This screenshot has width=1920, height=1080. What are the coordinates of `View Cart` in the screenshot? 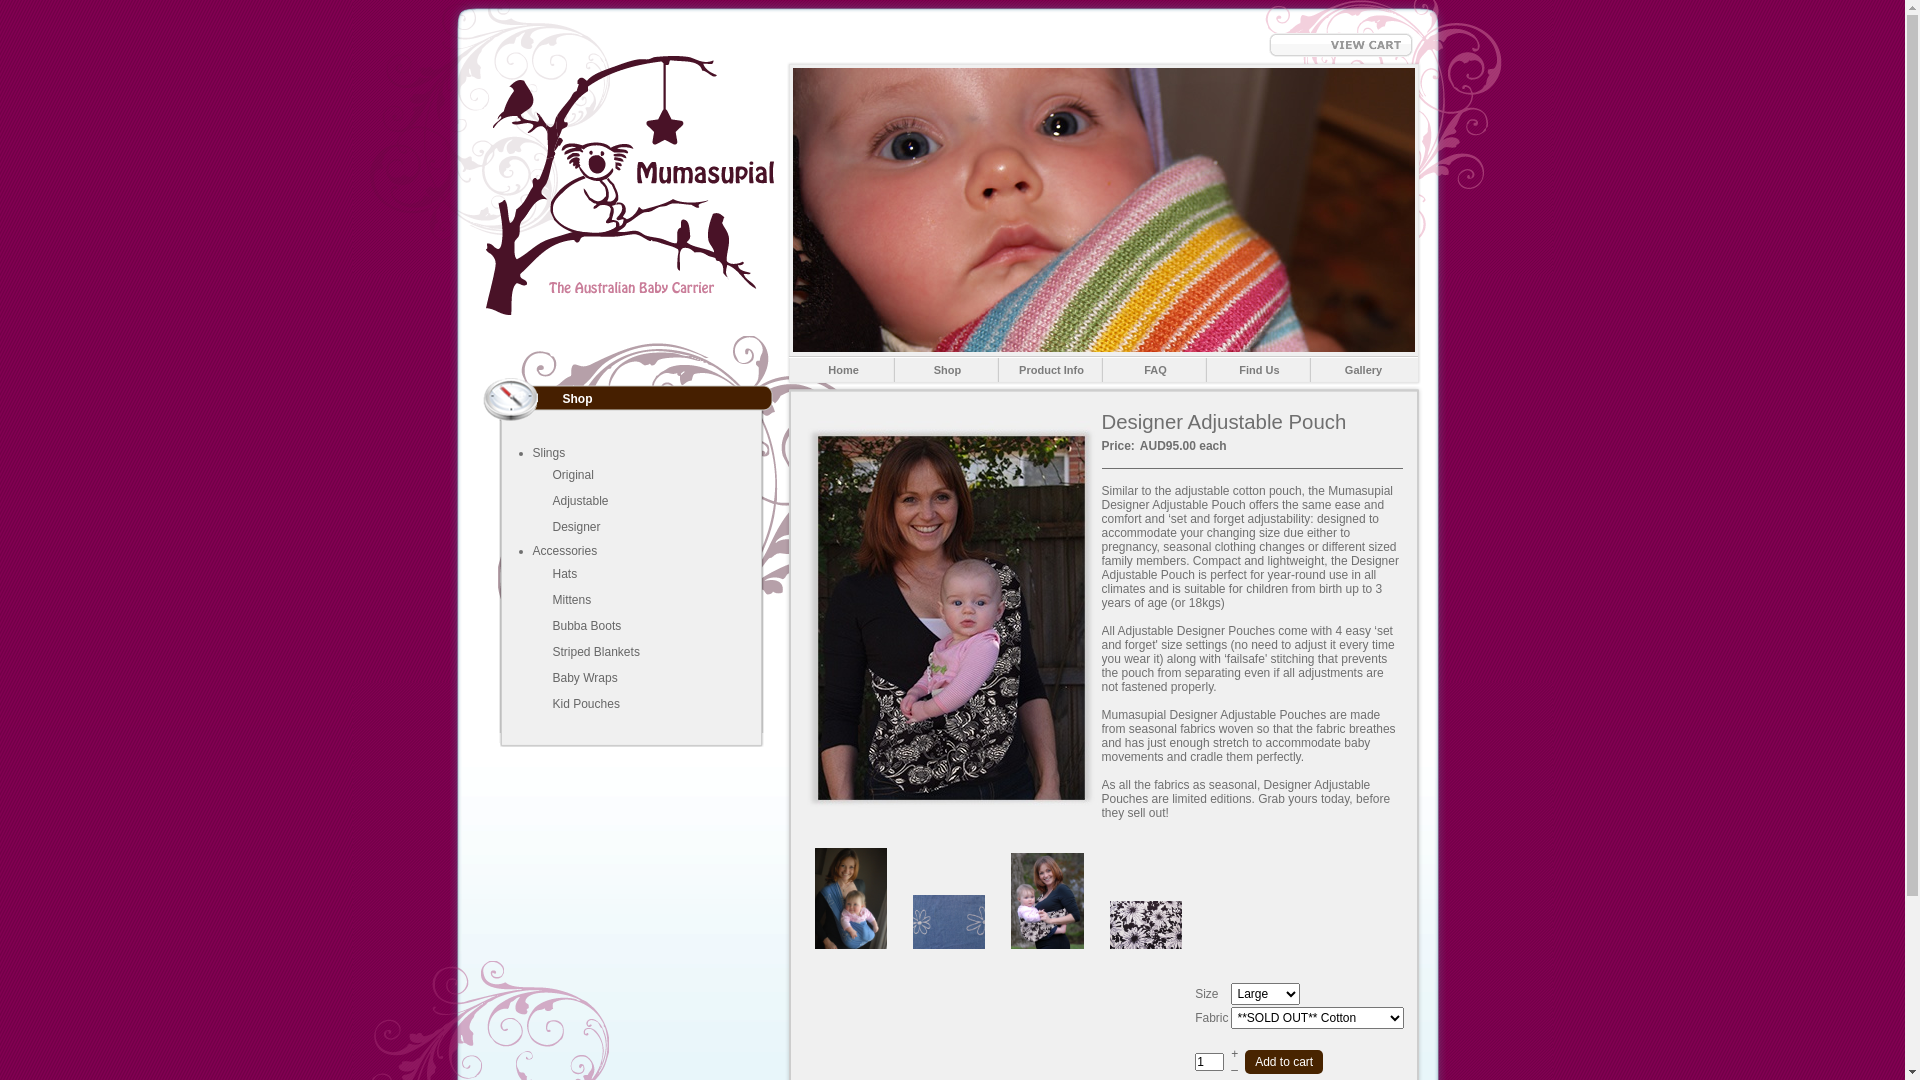 It's located at (1340, 53).